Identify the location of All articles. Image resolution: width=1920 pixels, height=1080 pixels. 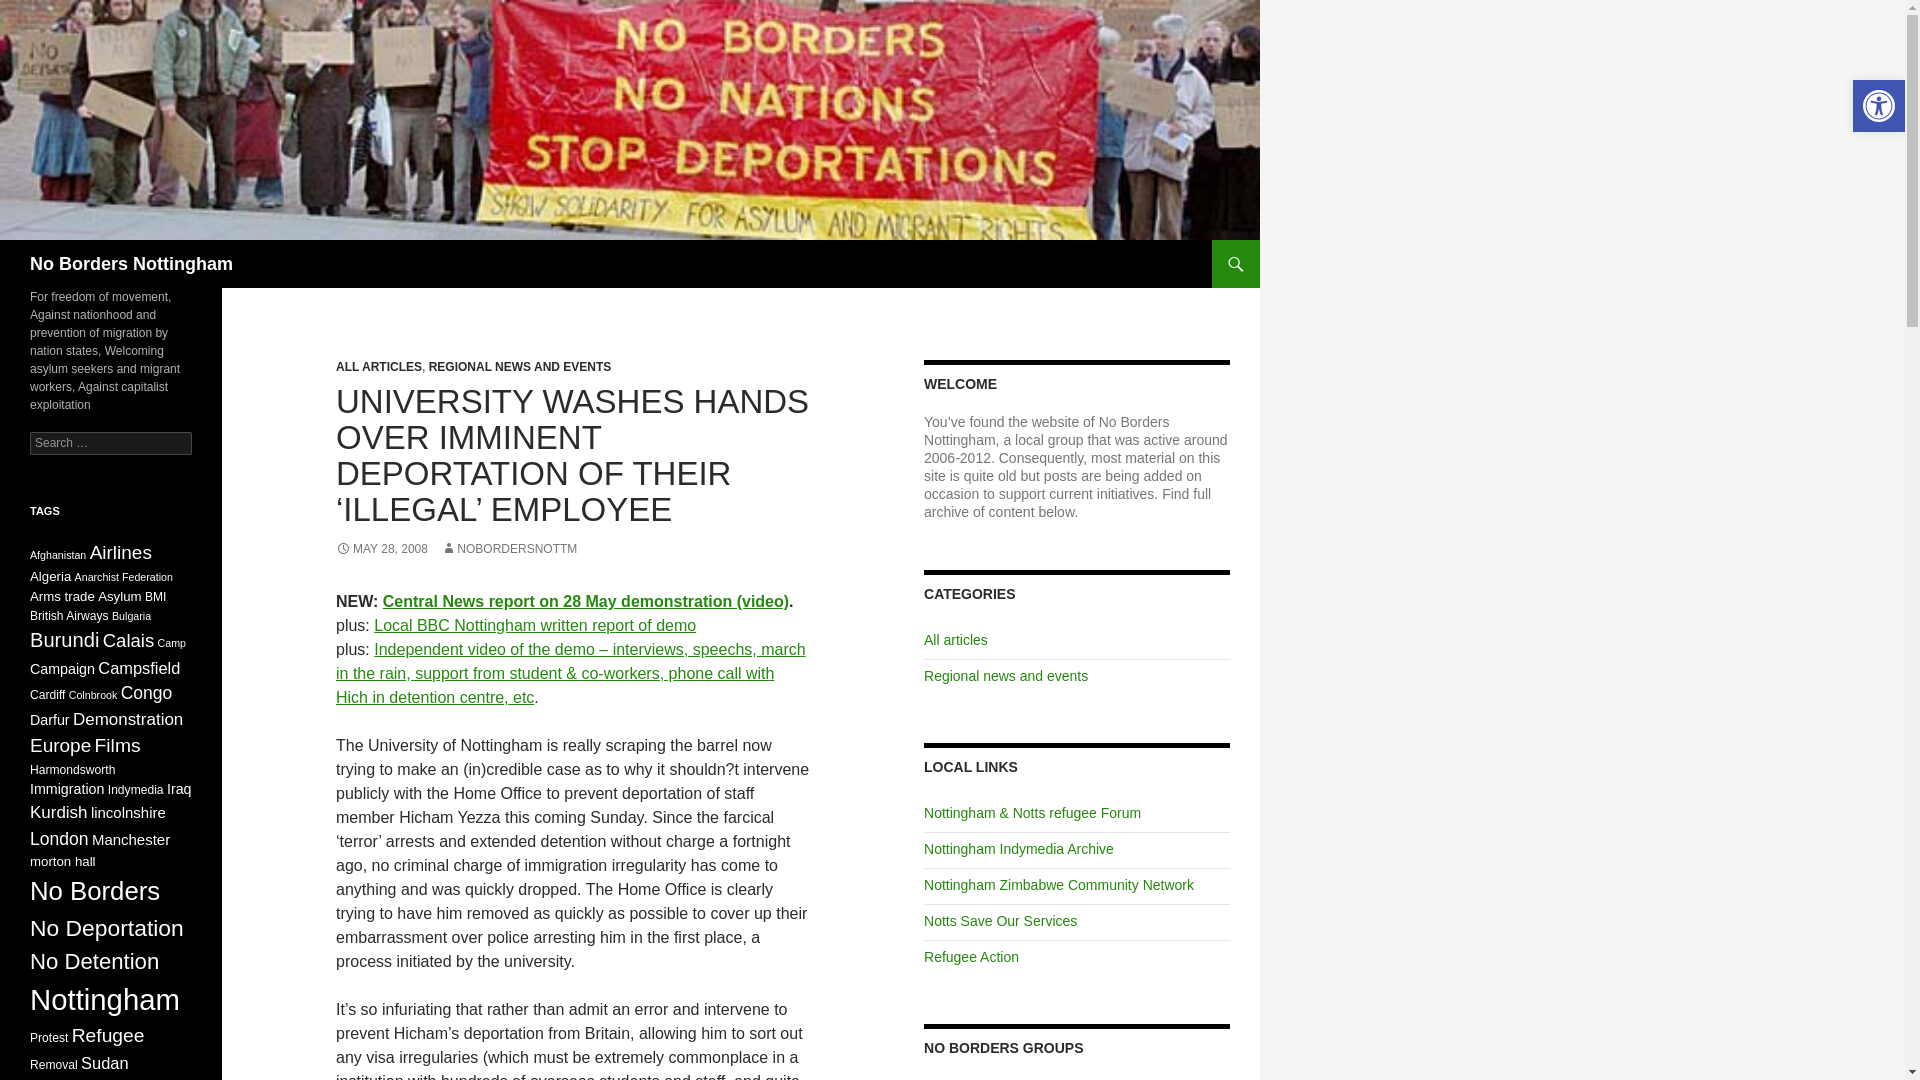
(956, 640).